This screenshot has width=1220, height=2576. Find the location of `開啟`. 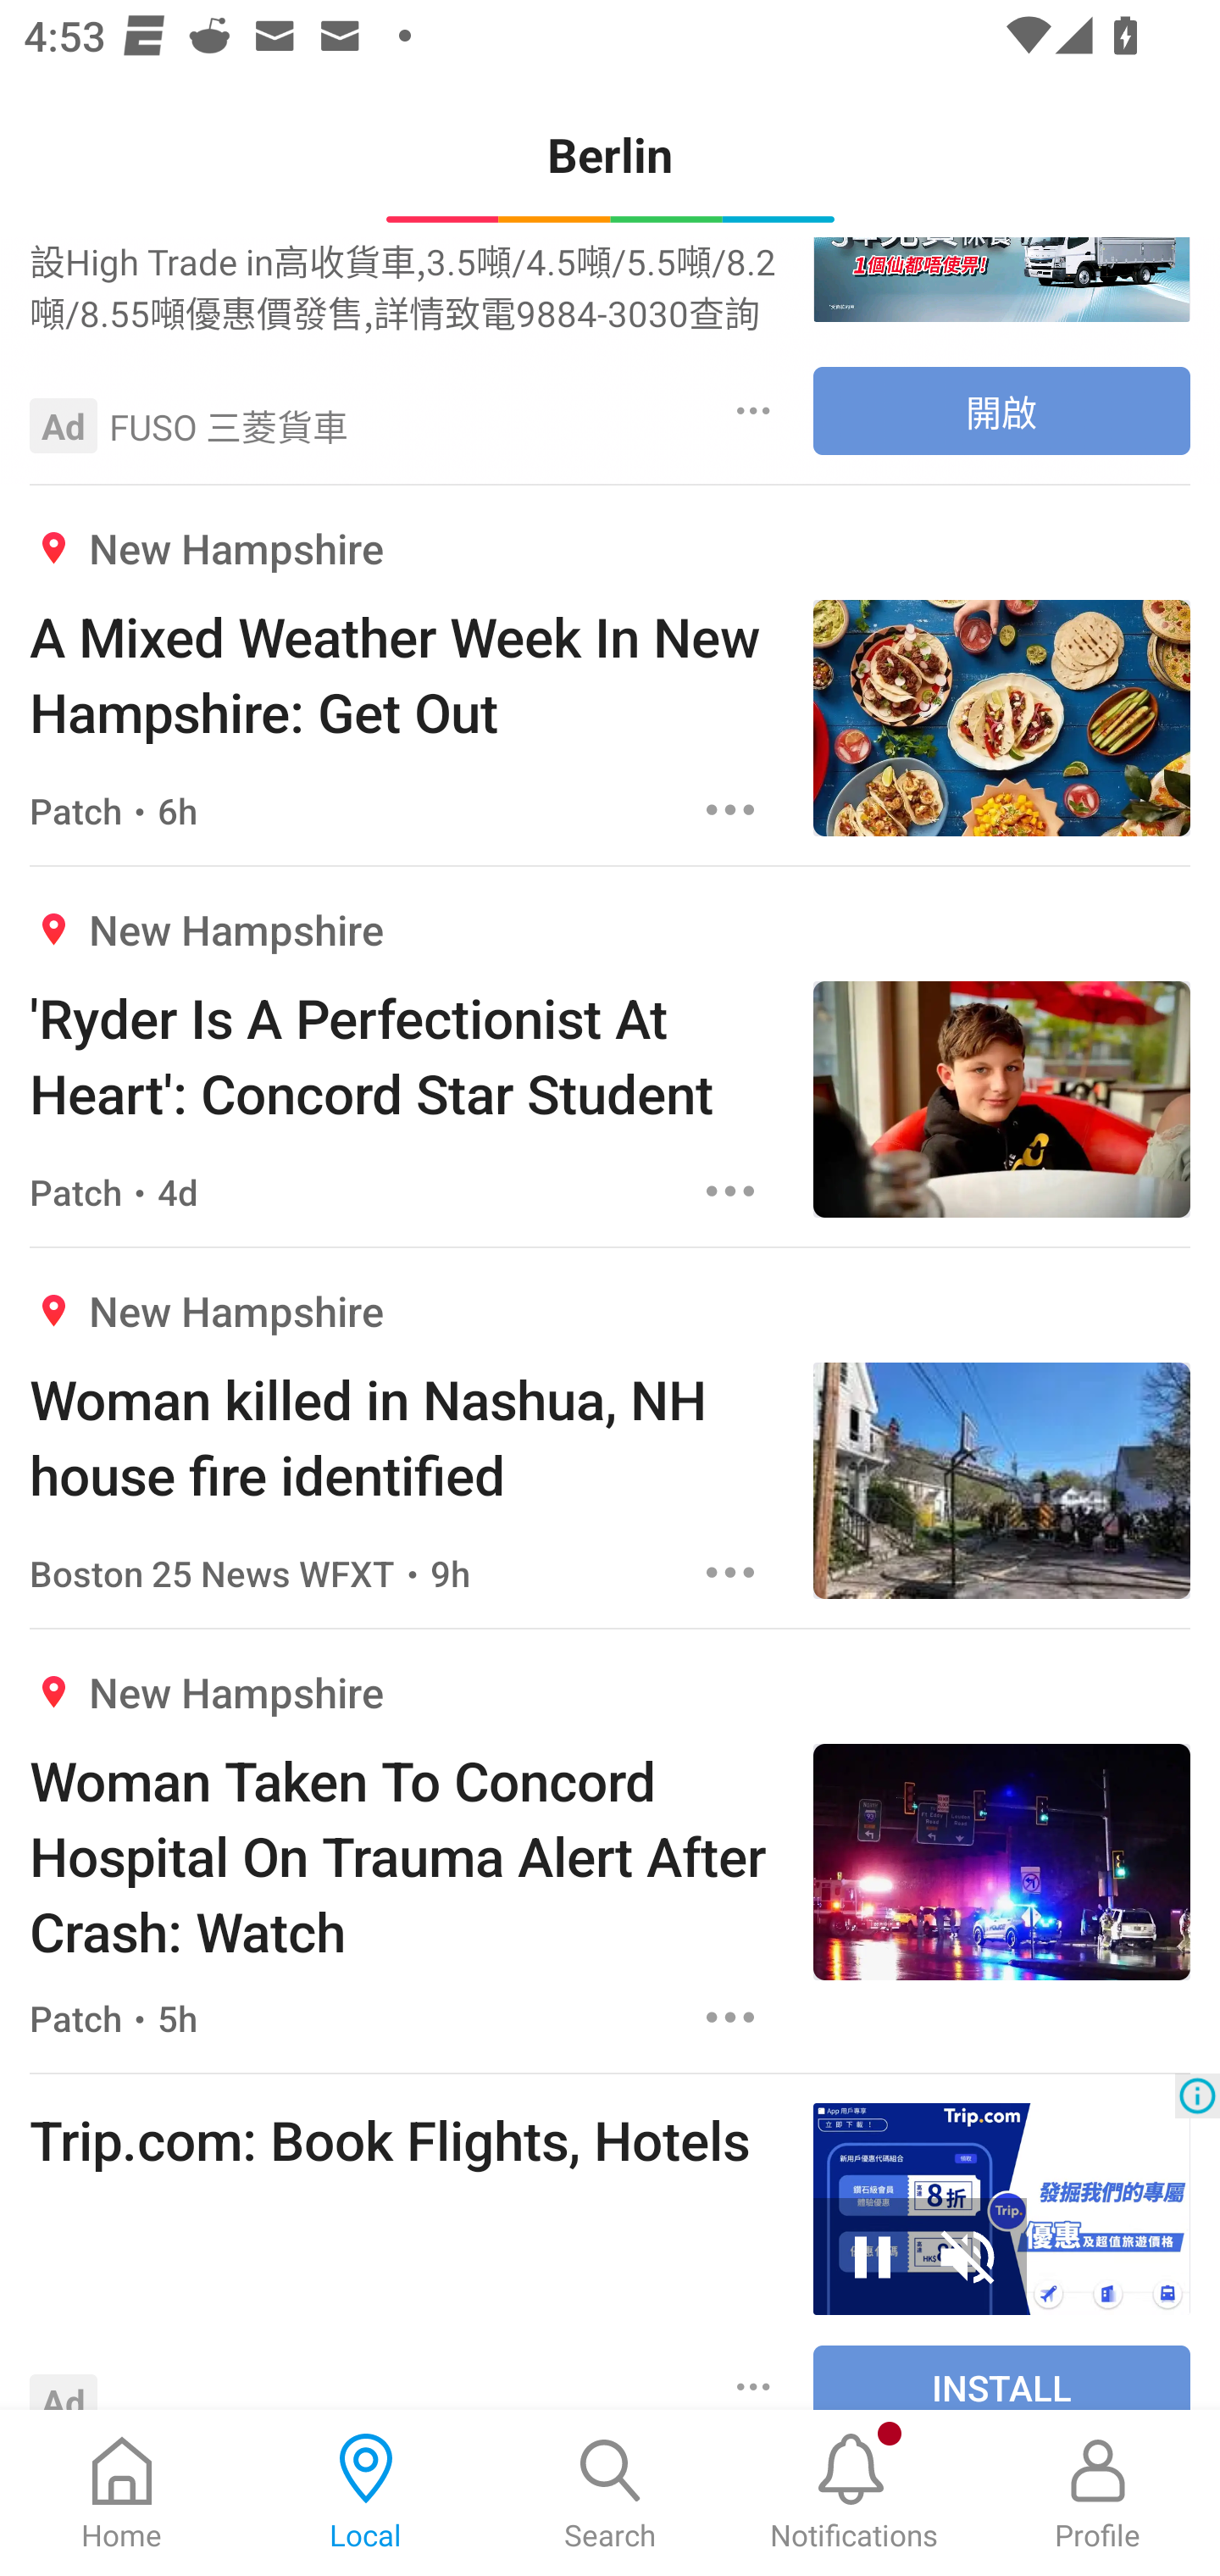

開啟 is located at coordinates (1001, 410).